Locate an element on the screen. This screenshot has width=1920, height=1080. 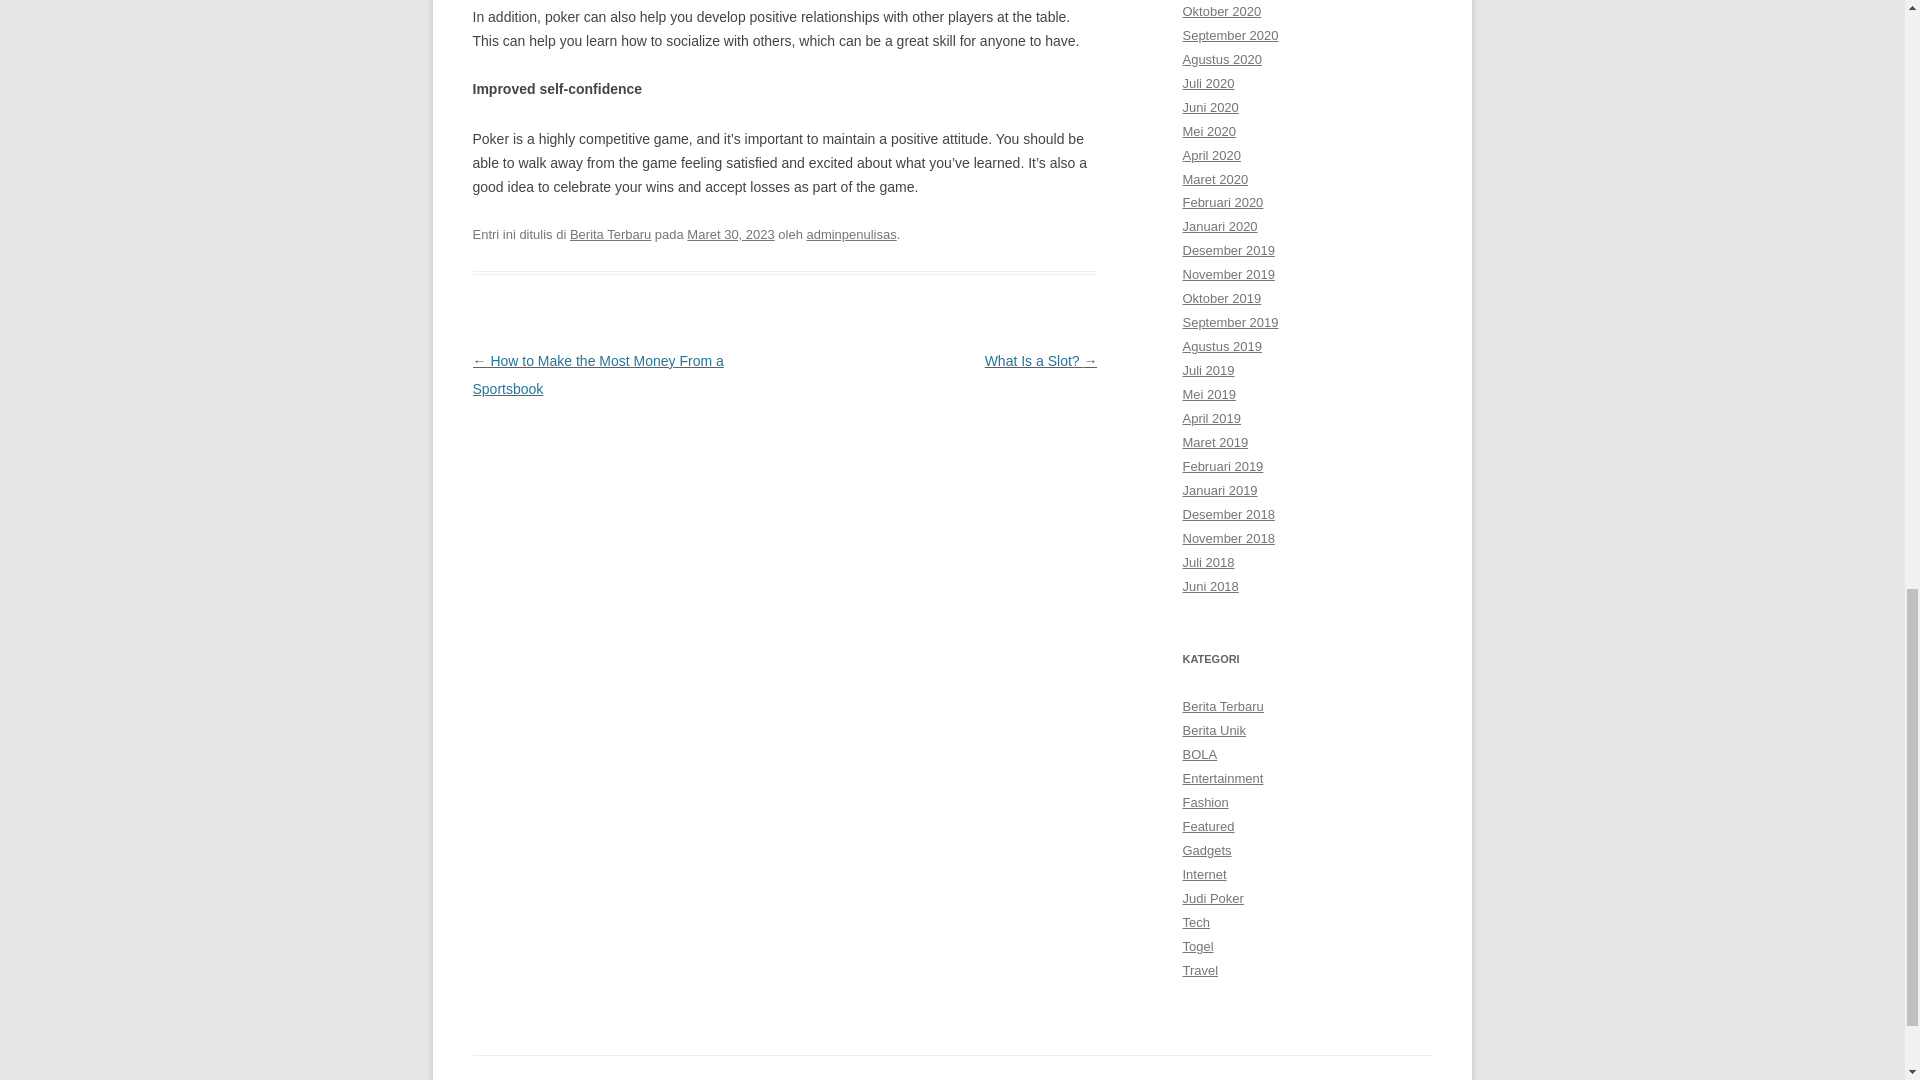
Maret 30, 2023 is located at coordinates (730, 234).